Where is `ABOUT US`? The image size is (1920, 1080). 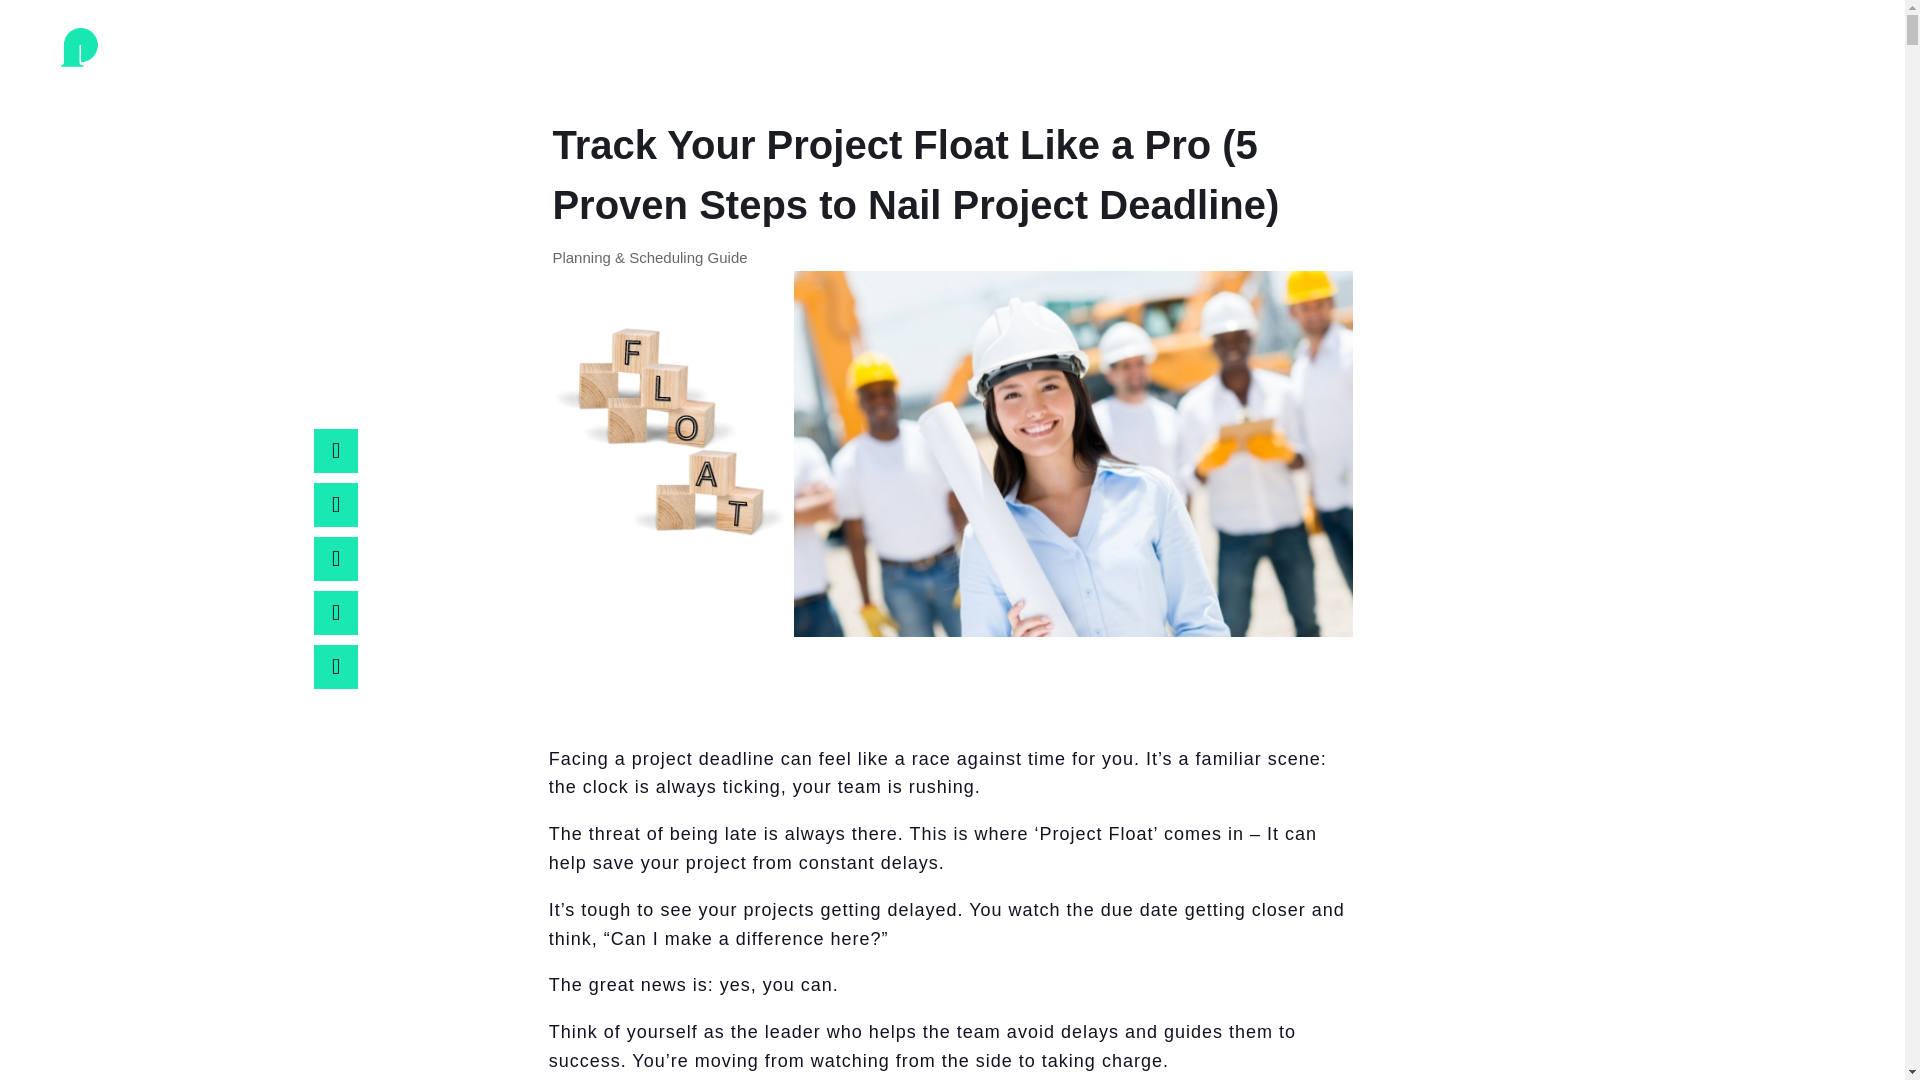 ABOUT US is located at coordinates (1601, 68).